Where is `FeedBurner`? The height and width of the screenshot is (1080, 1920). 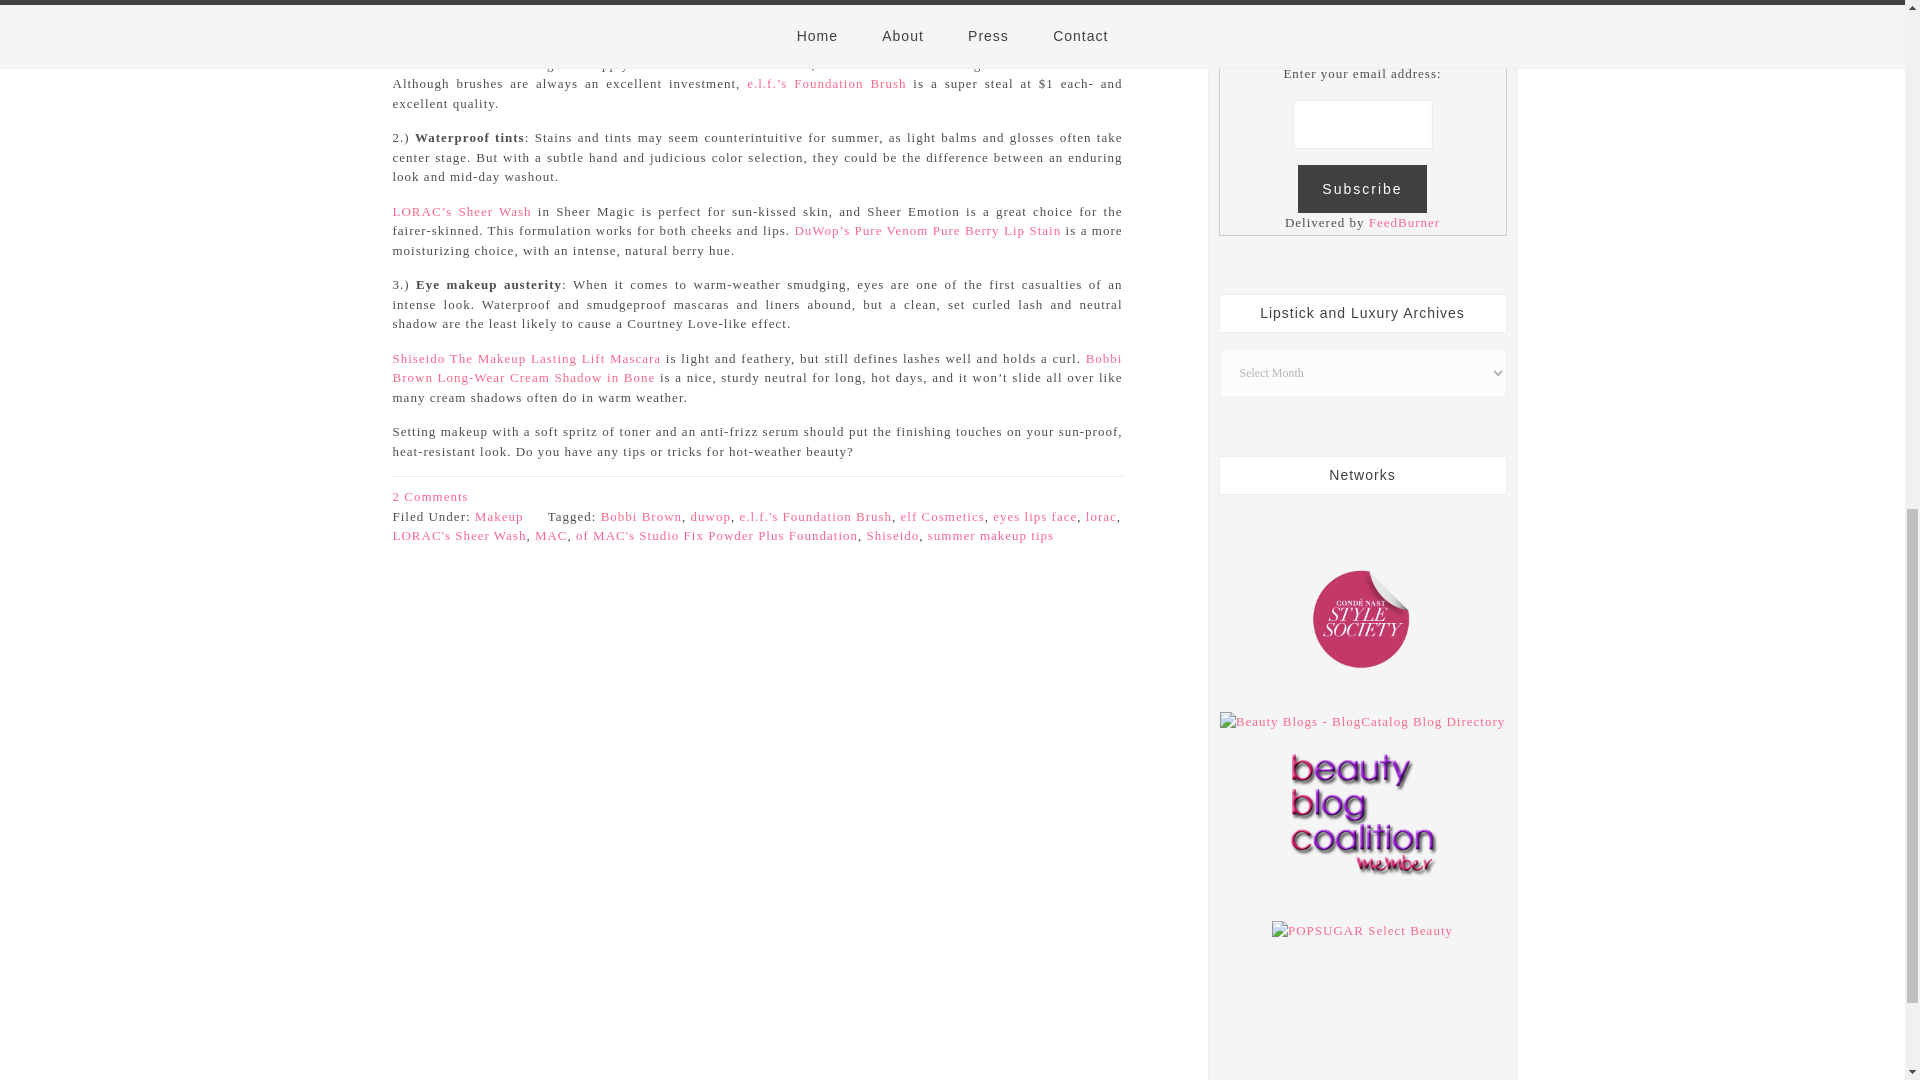
FeedBurner is located at coordinates (1404, 222).